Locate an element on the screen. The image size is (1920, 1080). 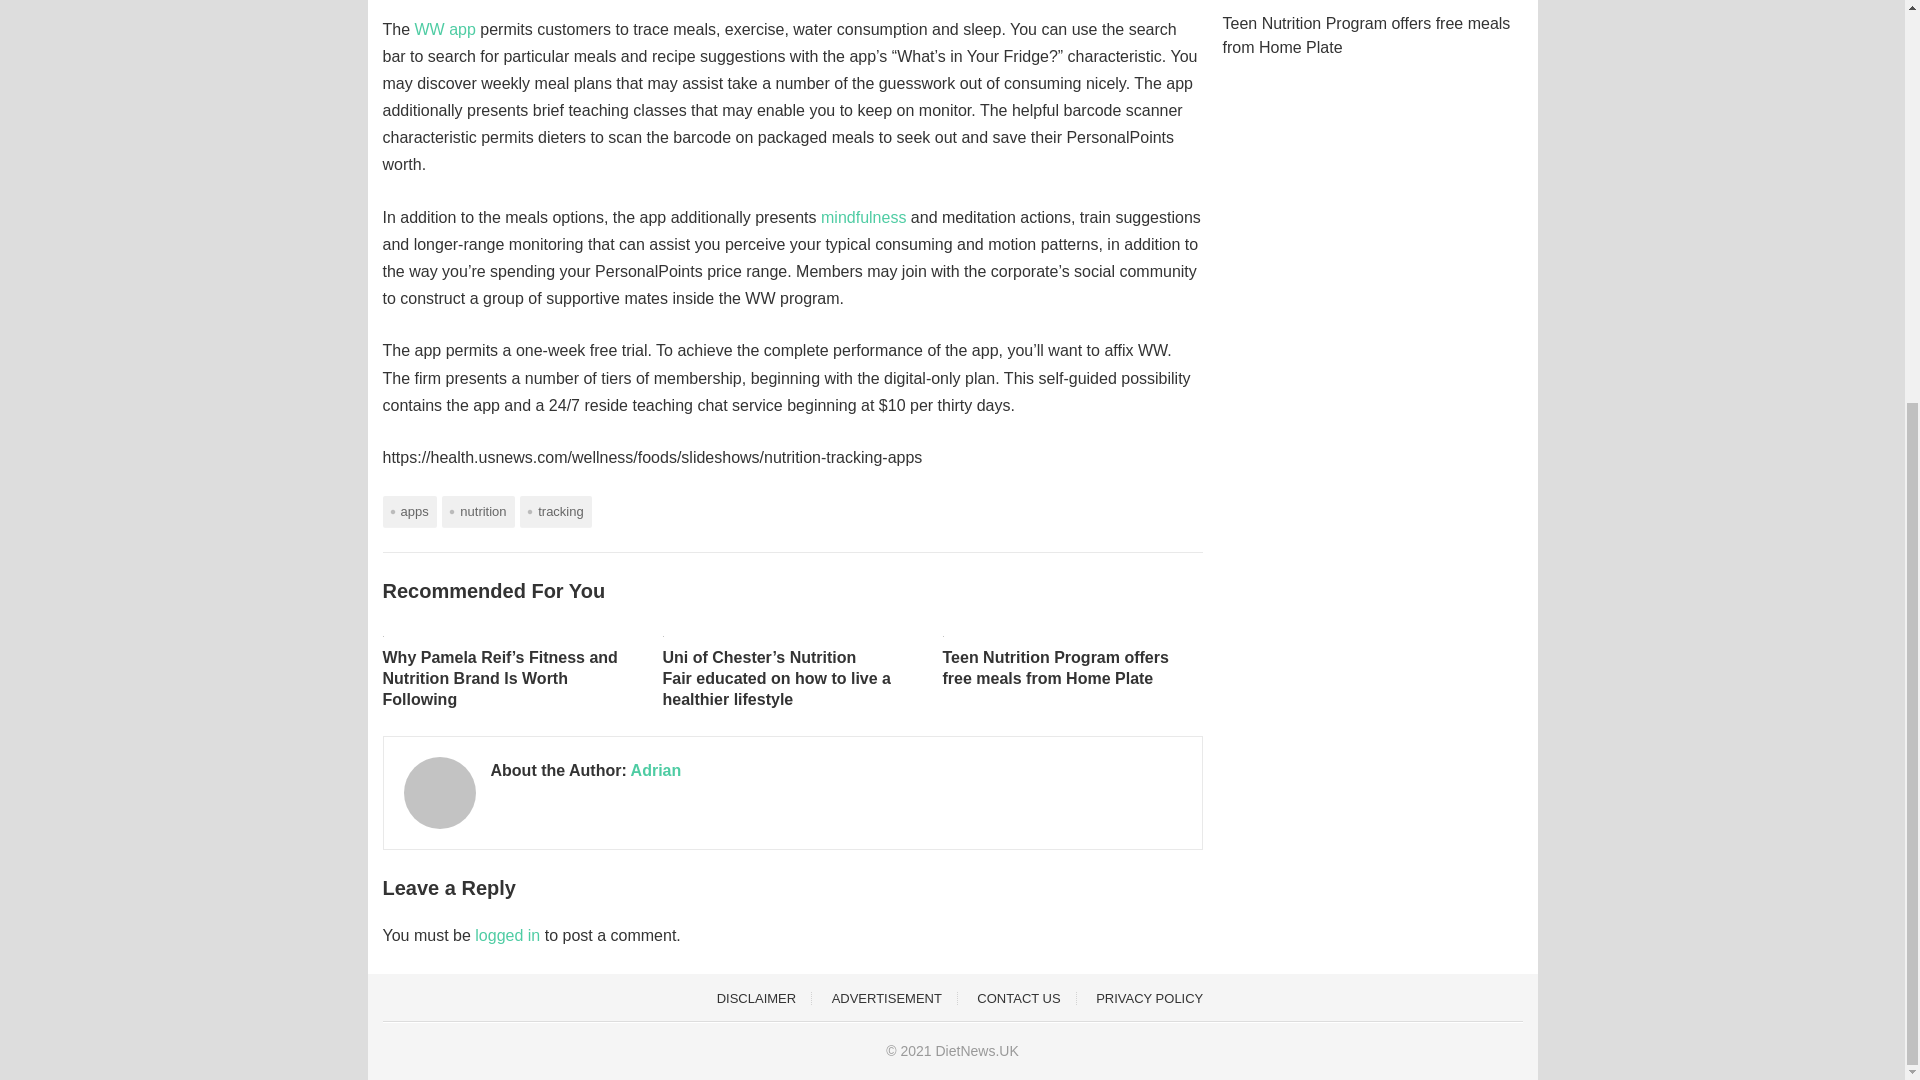
mindfulness is located at coordinates (864, 217).